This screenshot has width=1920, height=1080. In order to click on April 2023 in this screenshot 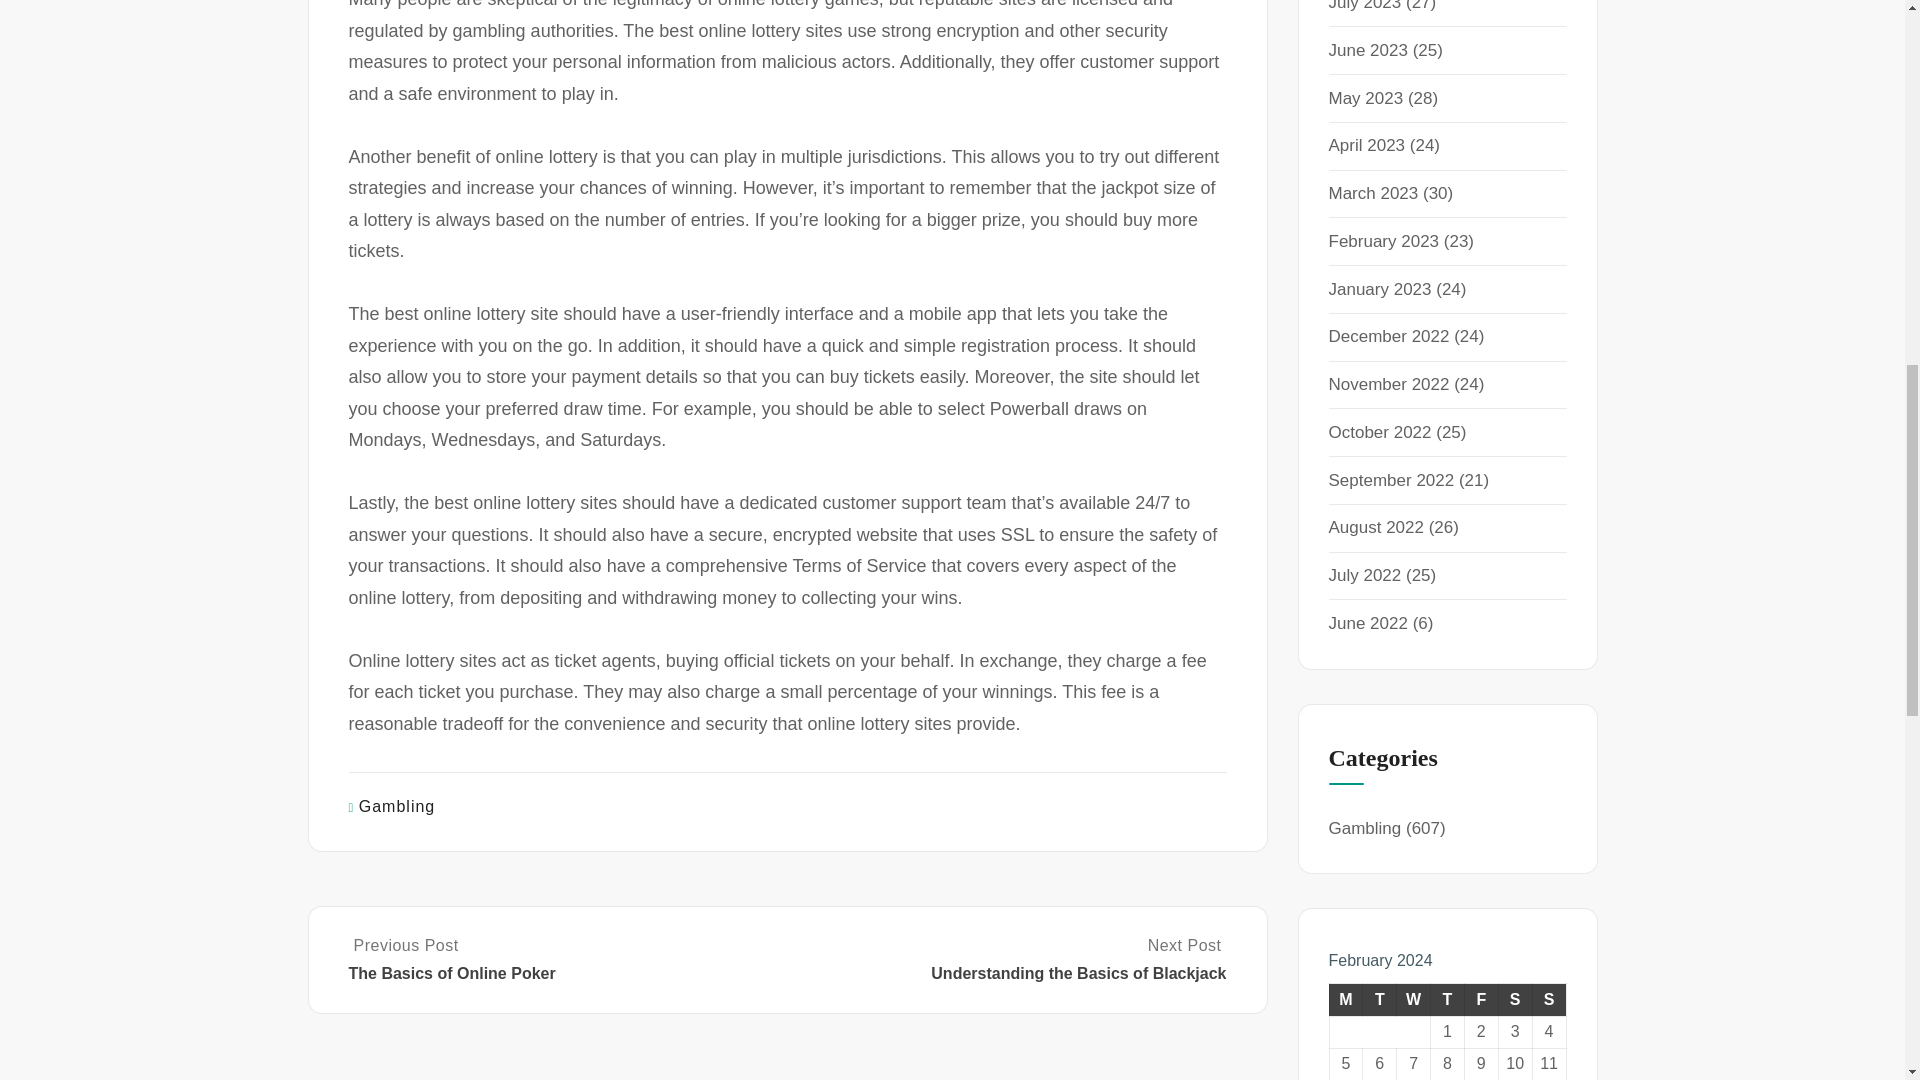, I will do `click(1366, 146)`.